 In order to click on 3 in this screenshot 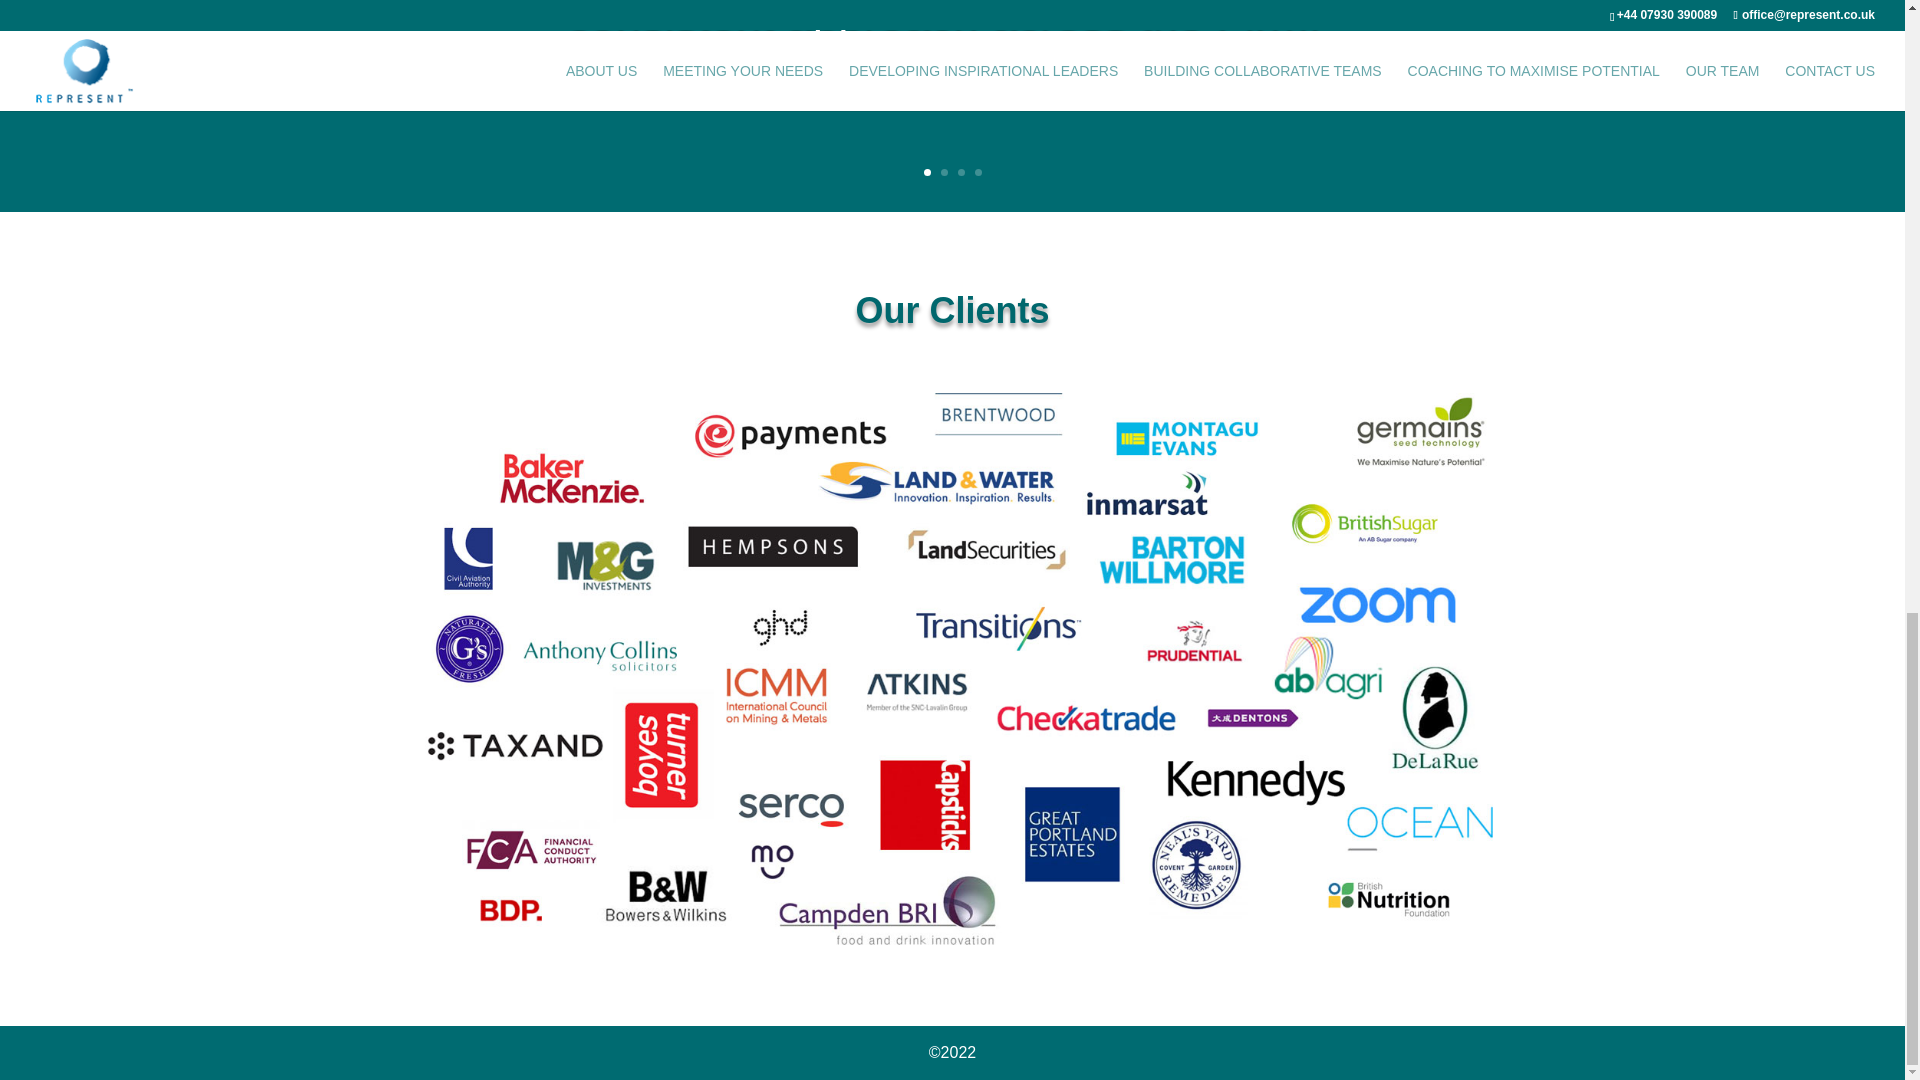, I will do `click(962, 172)`.